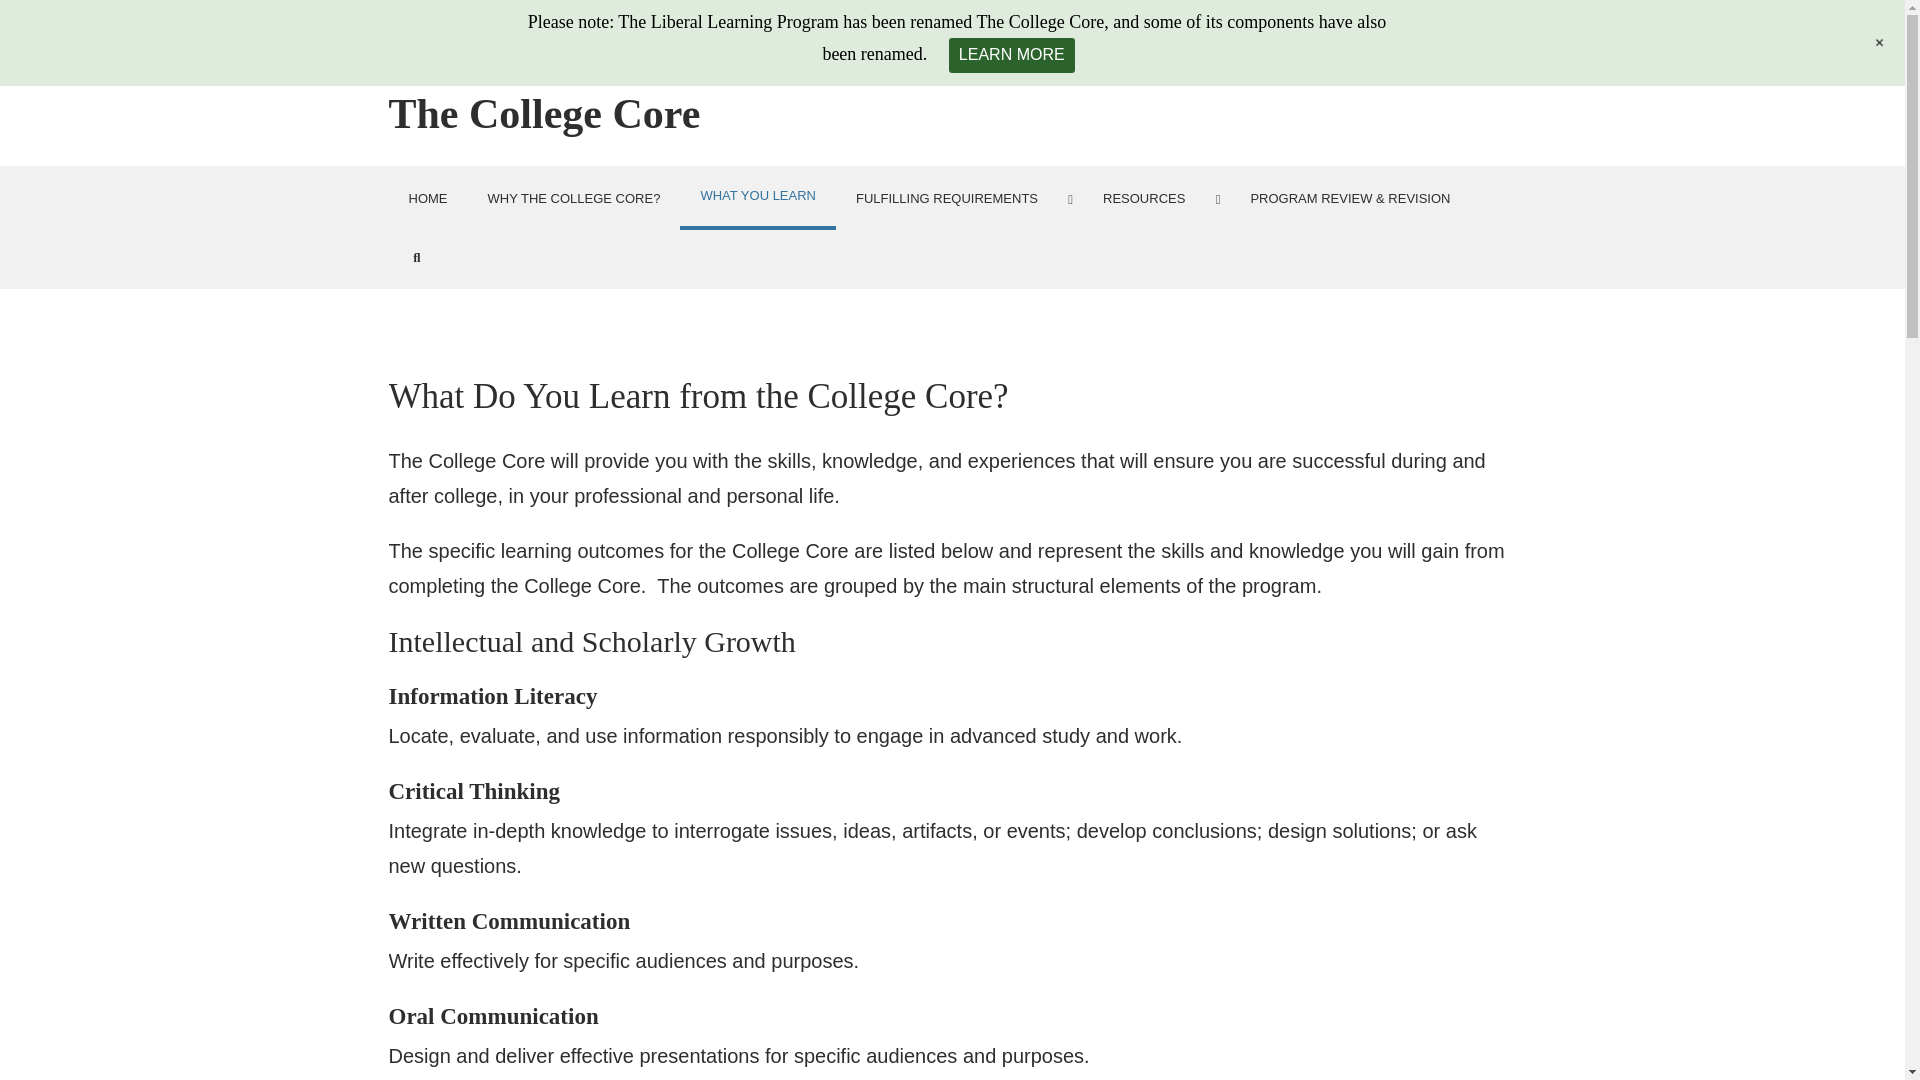  Describe the element at coordinates (1054, 35) in the screenshot. I see `APPLY` at that location.